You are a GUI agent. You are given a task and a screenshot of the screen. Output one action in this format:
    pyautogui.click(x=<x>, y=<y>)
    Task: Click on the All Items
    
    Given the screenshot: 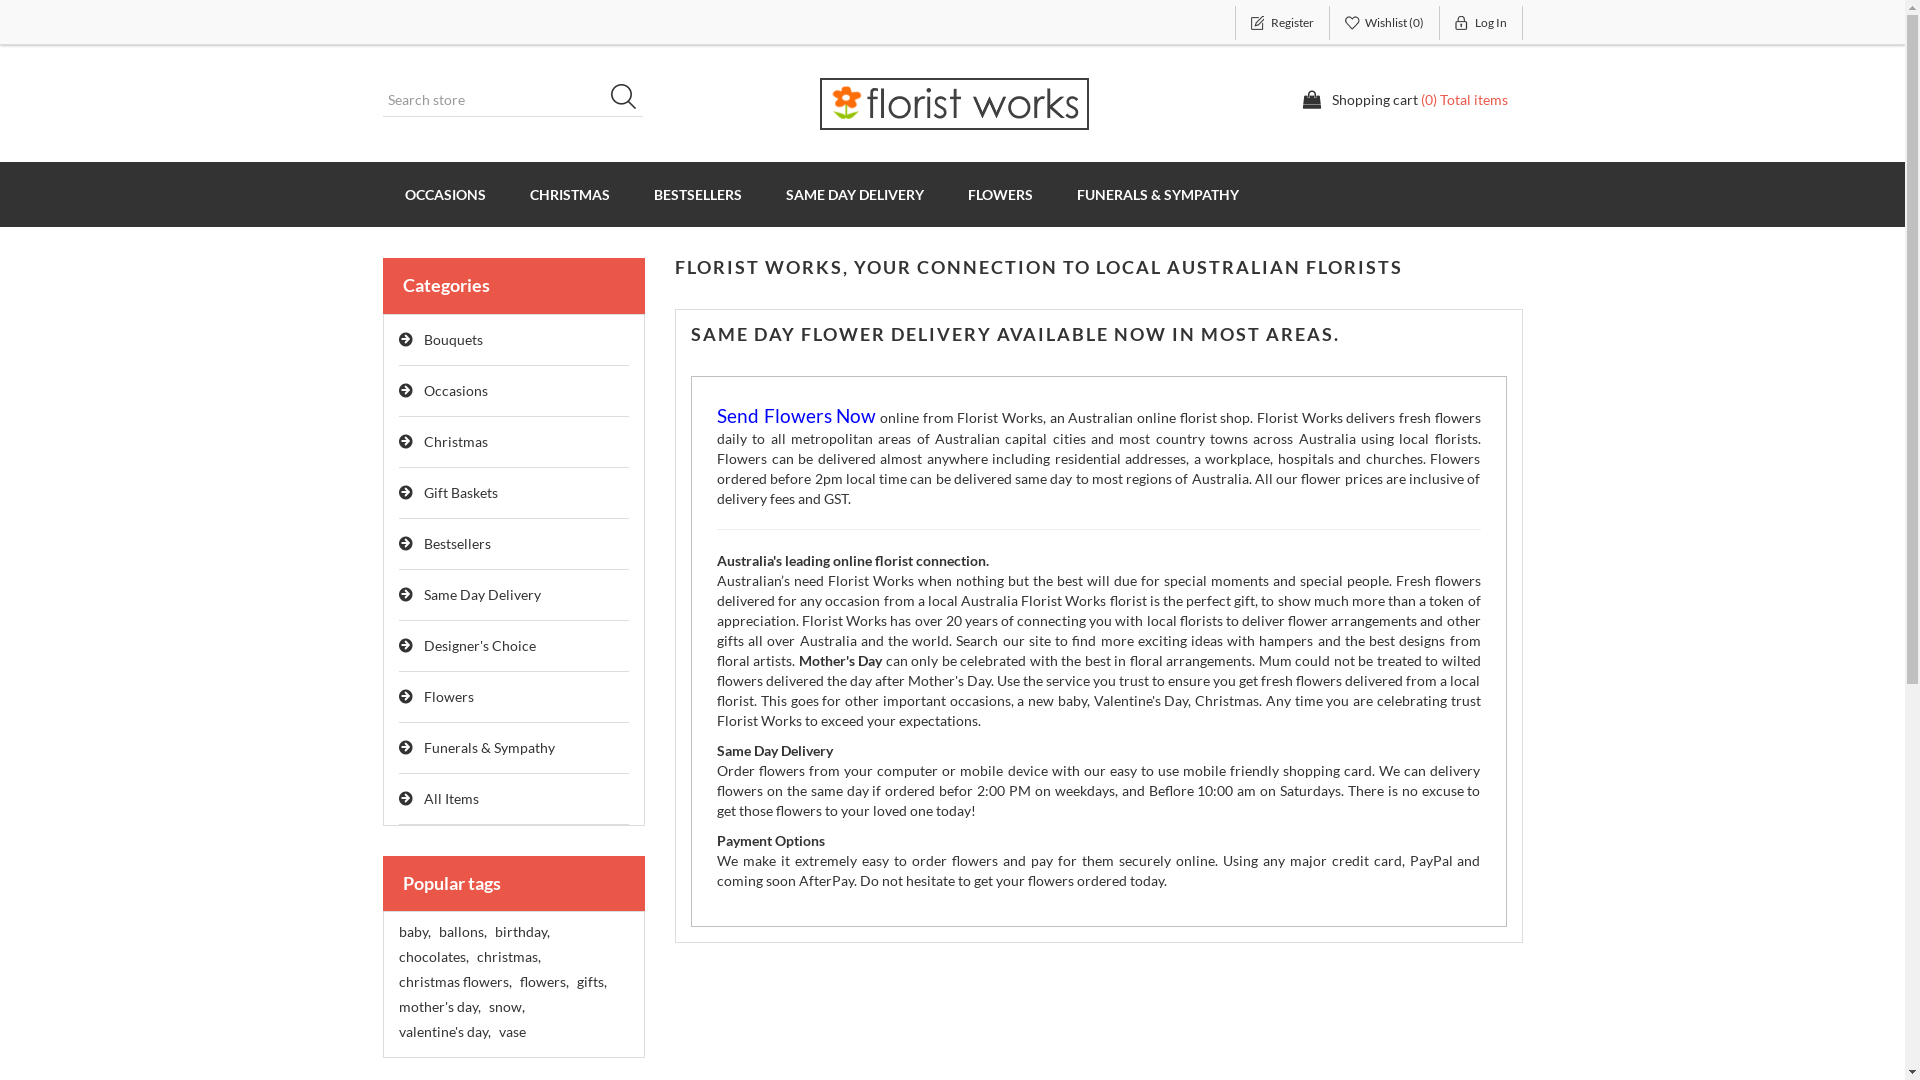 What is the action you would take?
    pyautogui.click(x=514, y=800)
    